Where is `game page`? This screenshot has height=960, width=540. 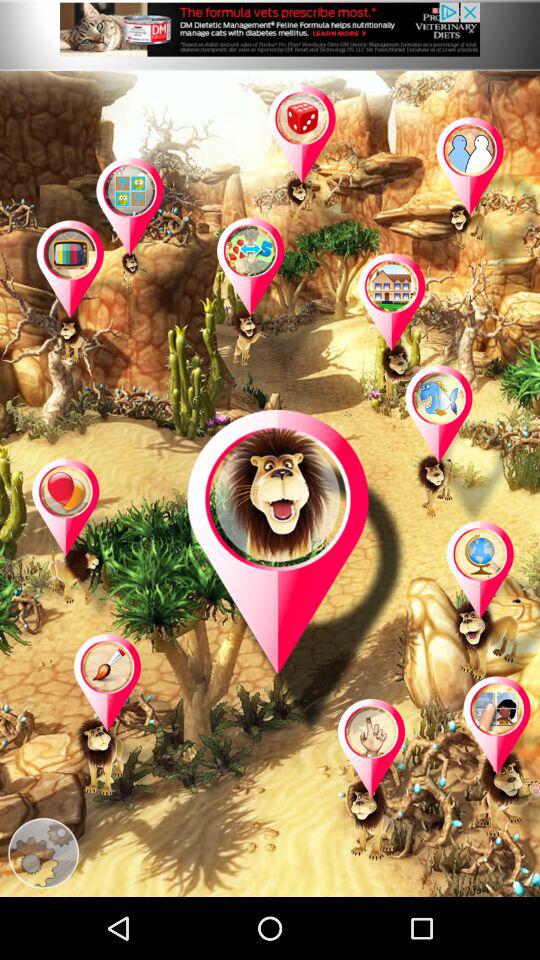
game page is located at coordinates (271, 299).